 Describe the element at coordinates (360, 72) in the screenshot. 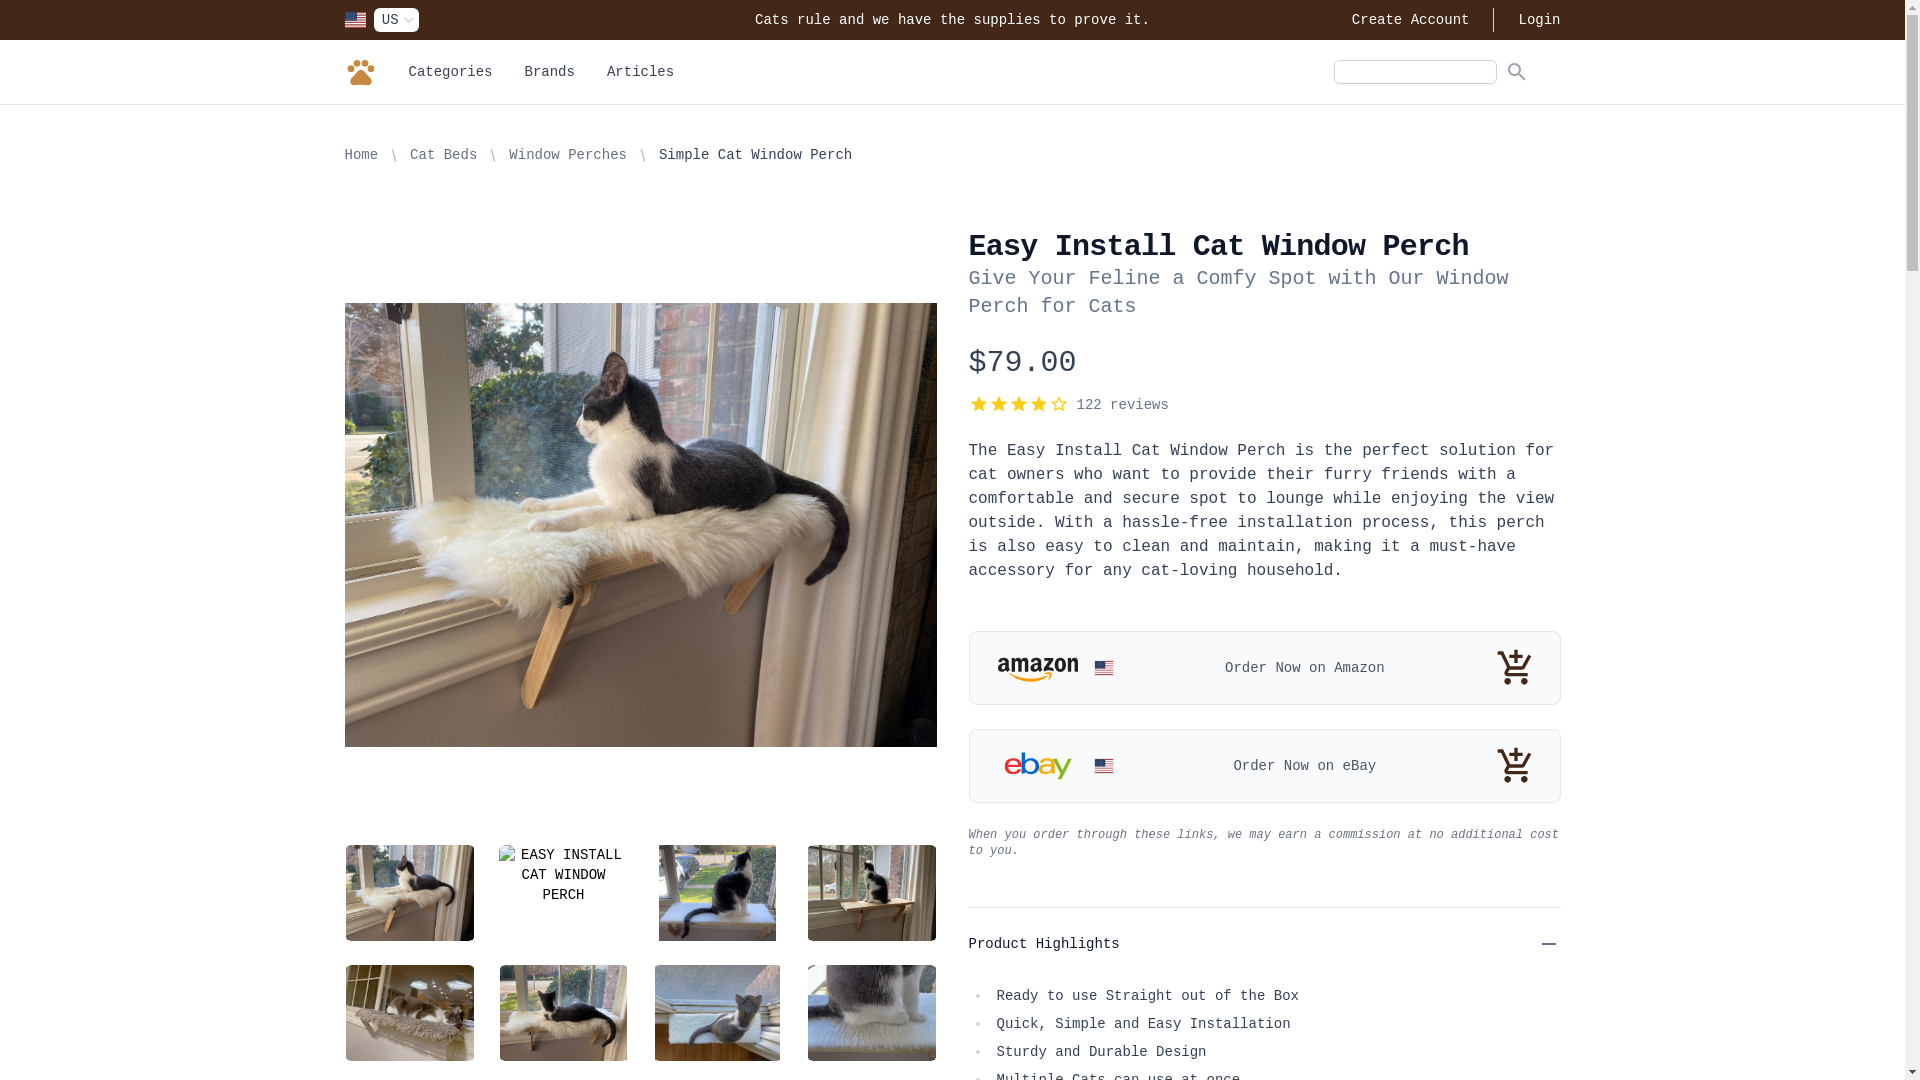

I see `Online Store` at that location.